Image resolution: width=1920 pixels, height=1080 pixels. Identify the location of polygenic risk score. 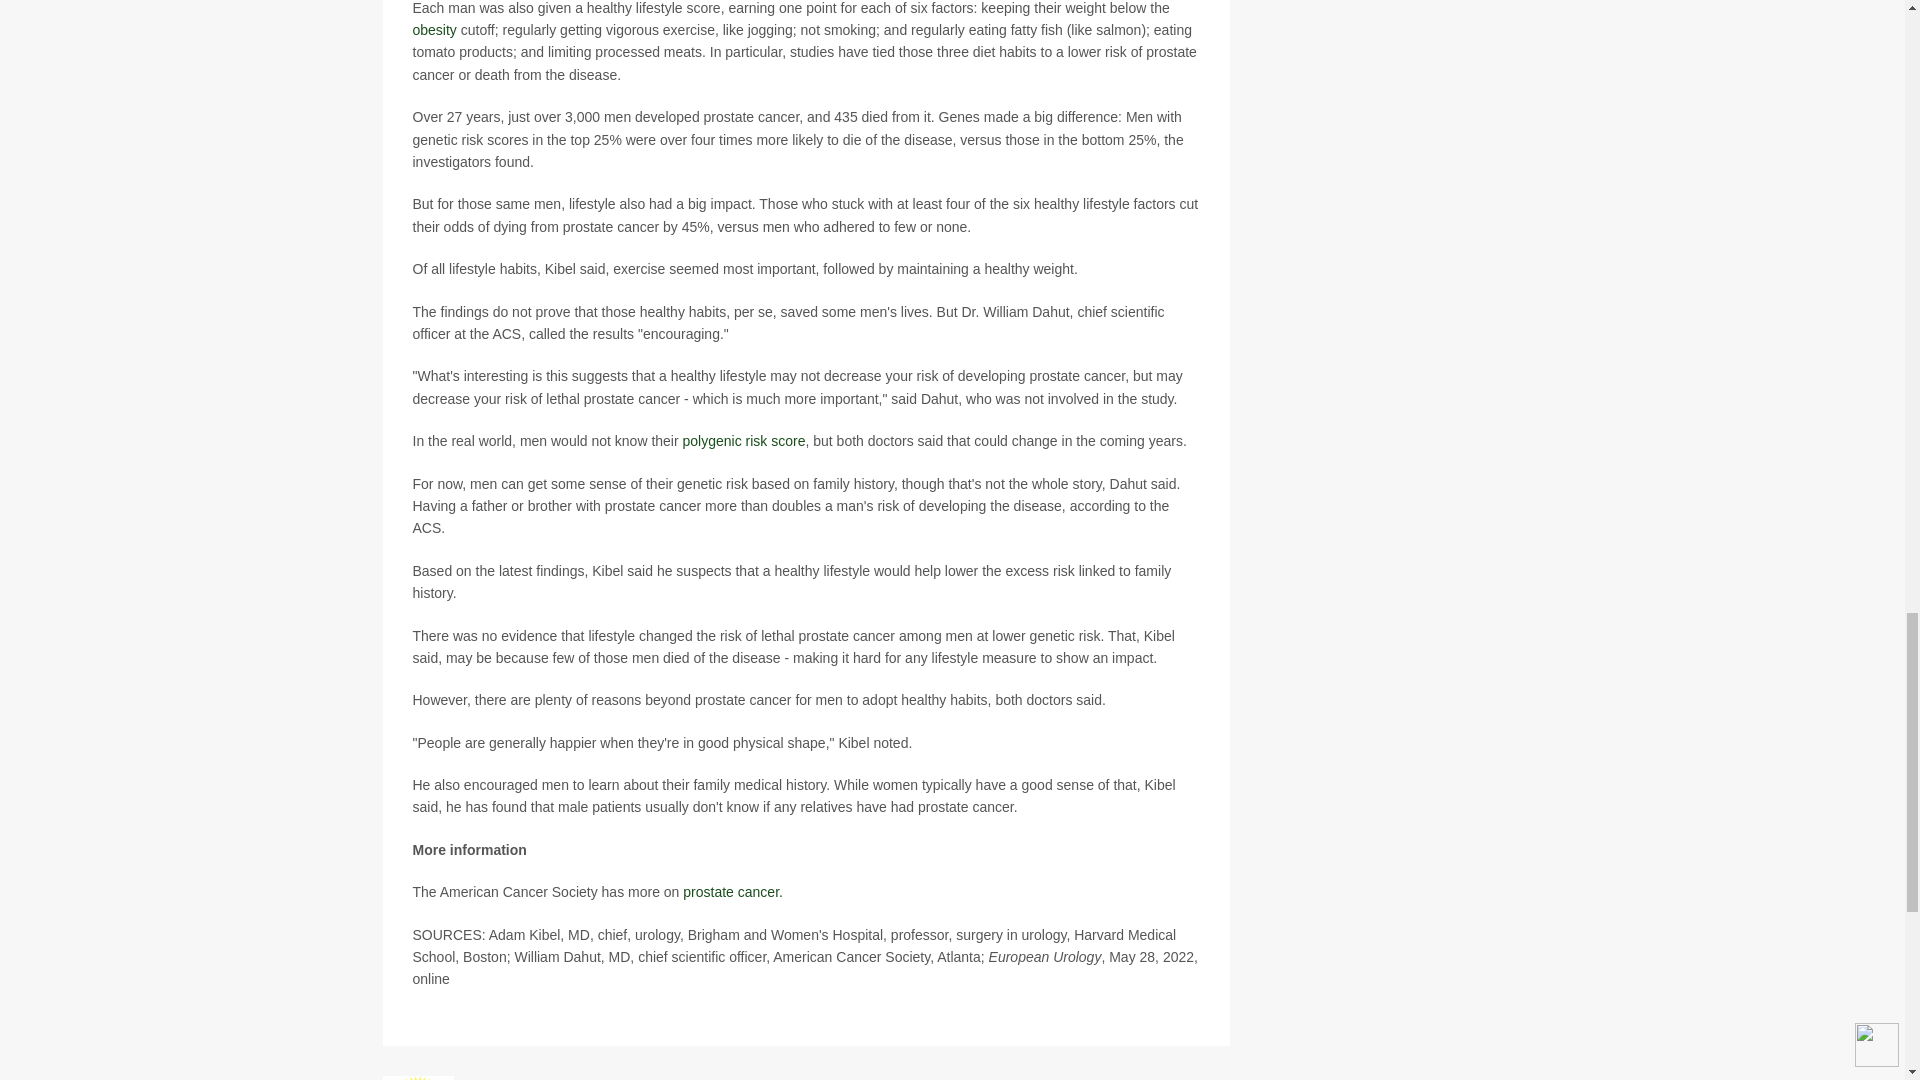
(744, 441).